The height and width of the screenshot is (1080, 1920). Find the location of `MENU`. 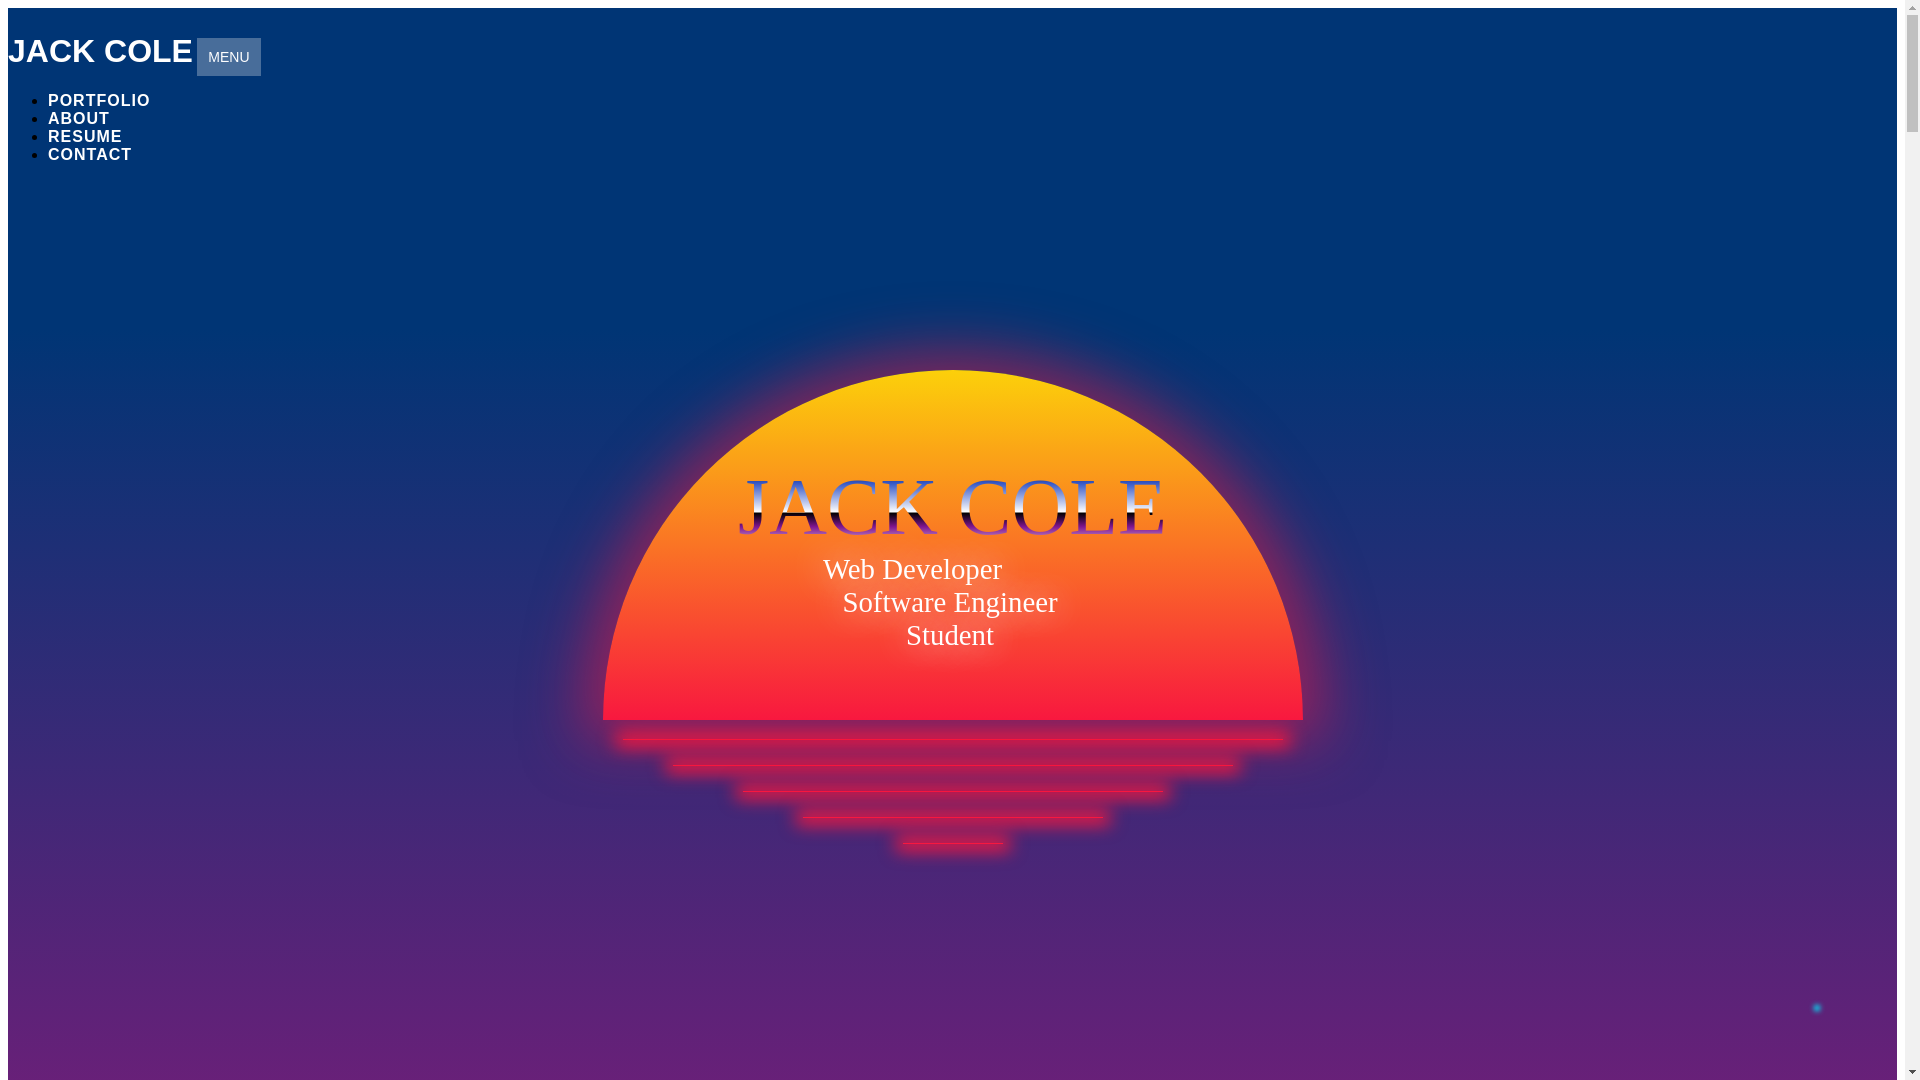

MENU is located at coordinates (228, 56).